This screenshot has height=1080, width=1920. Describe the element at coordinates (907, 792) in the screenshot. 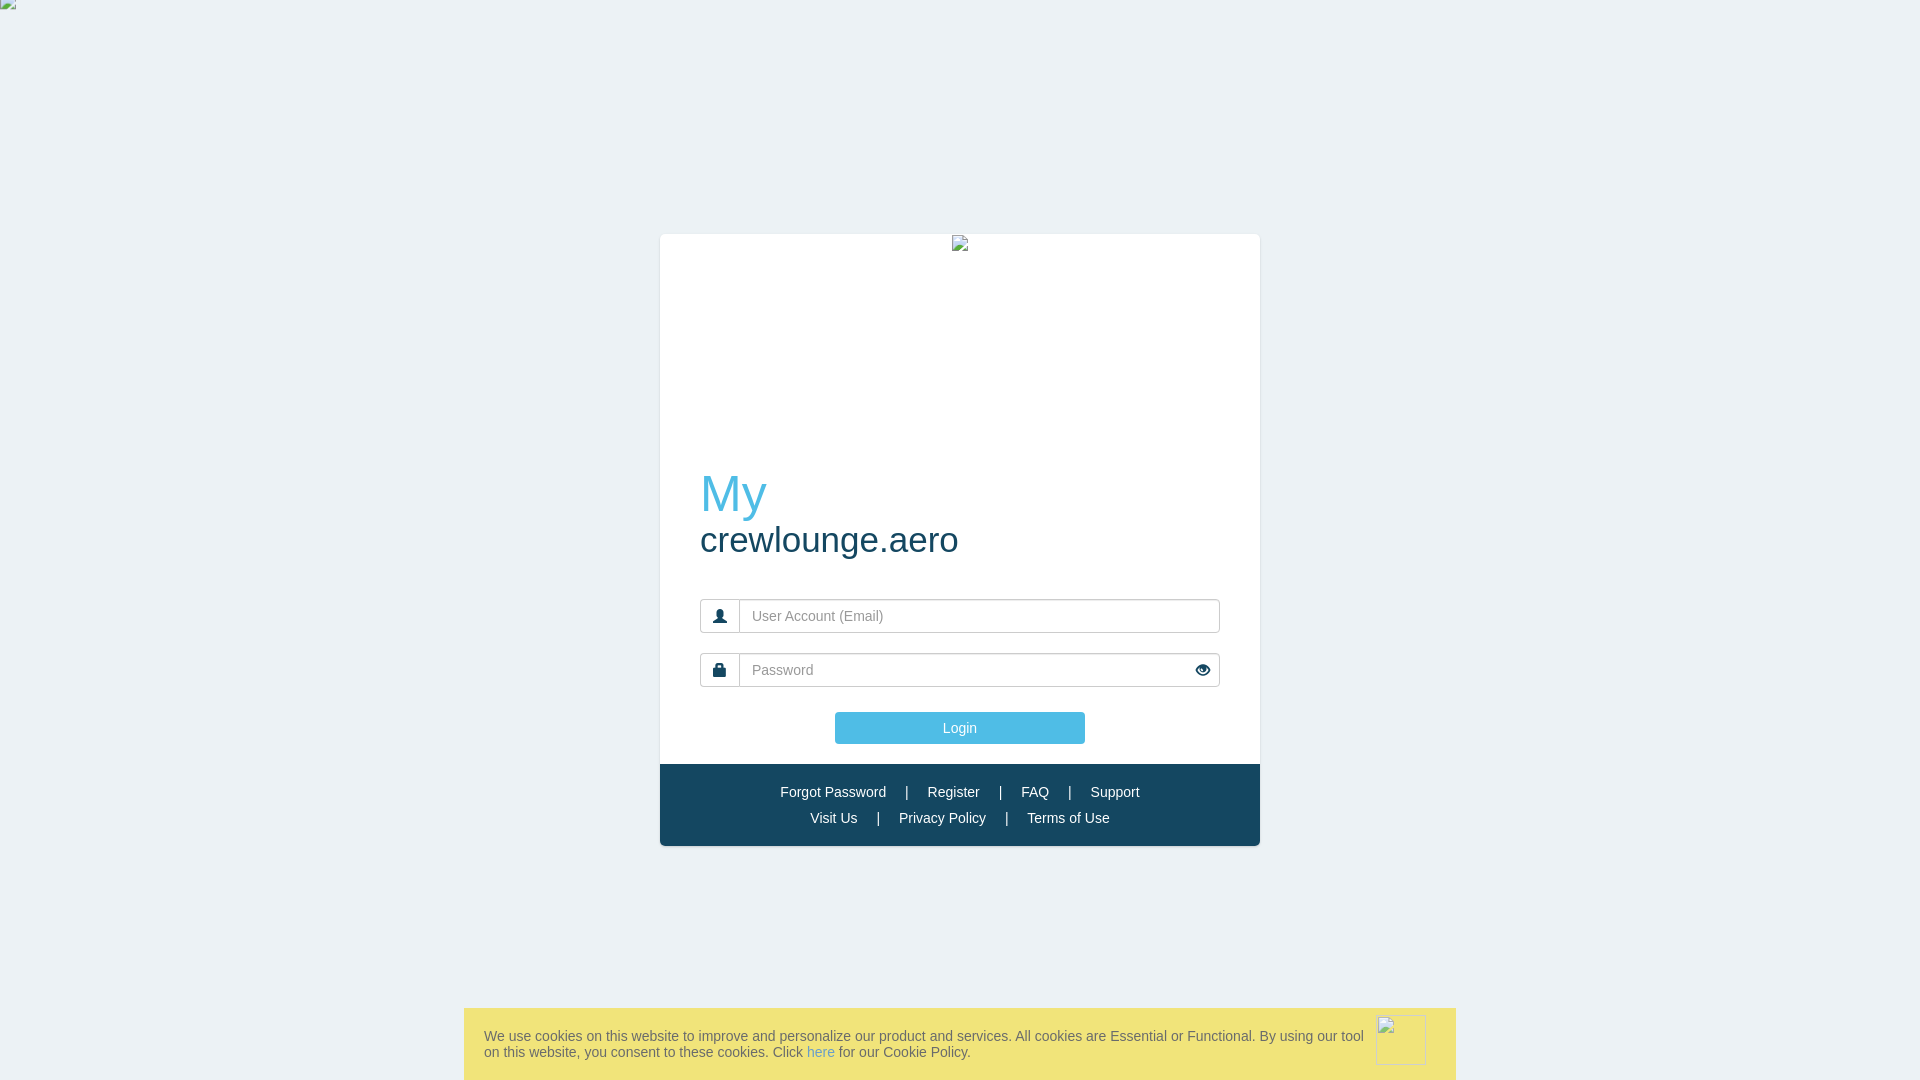

I see `|` at that location.